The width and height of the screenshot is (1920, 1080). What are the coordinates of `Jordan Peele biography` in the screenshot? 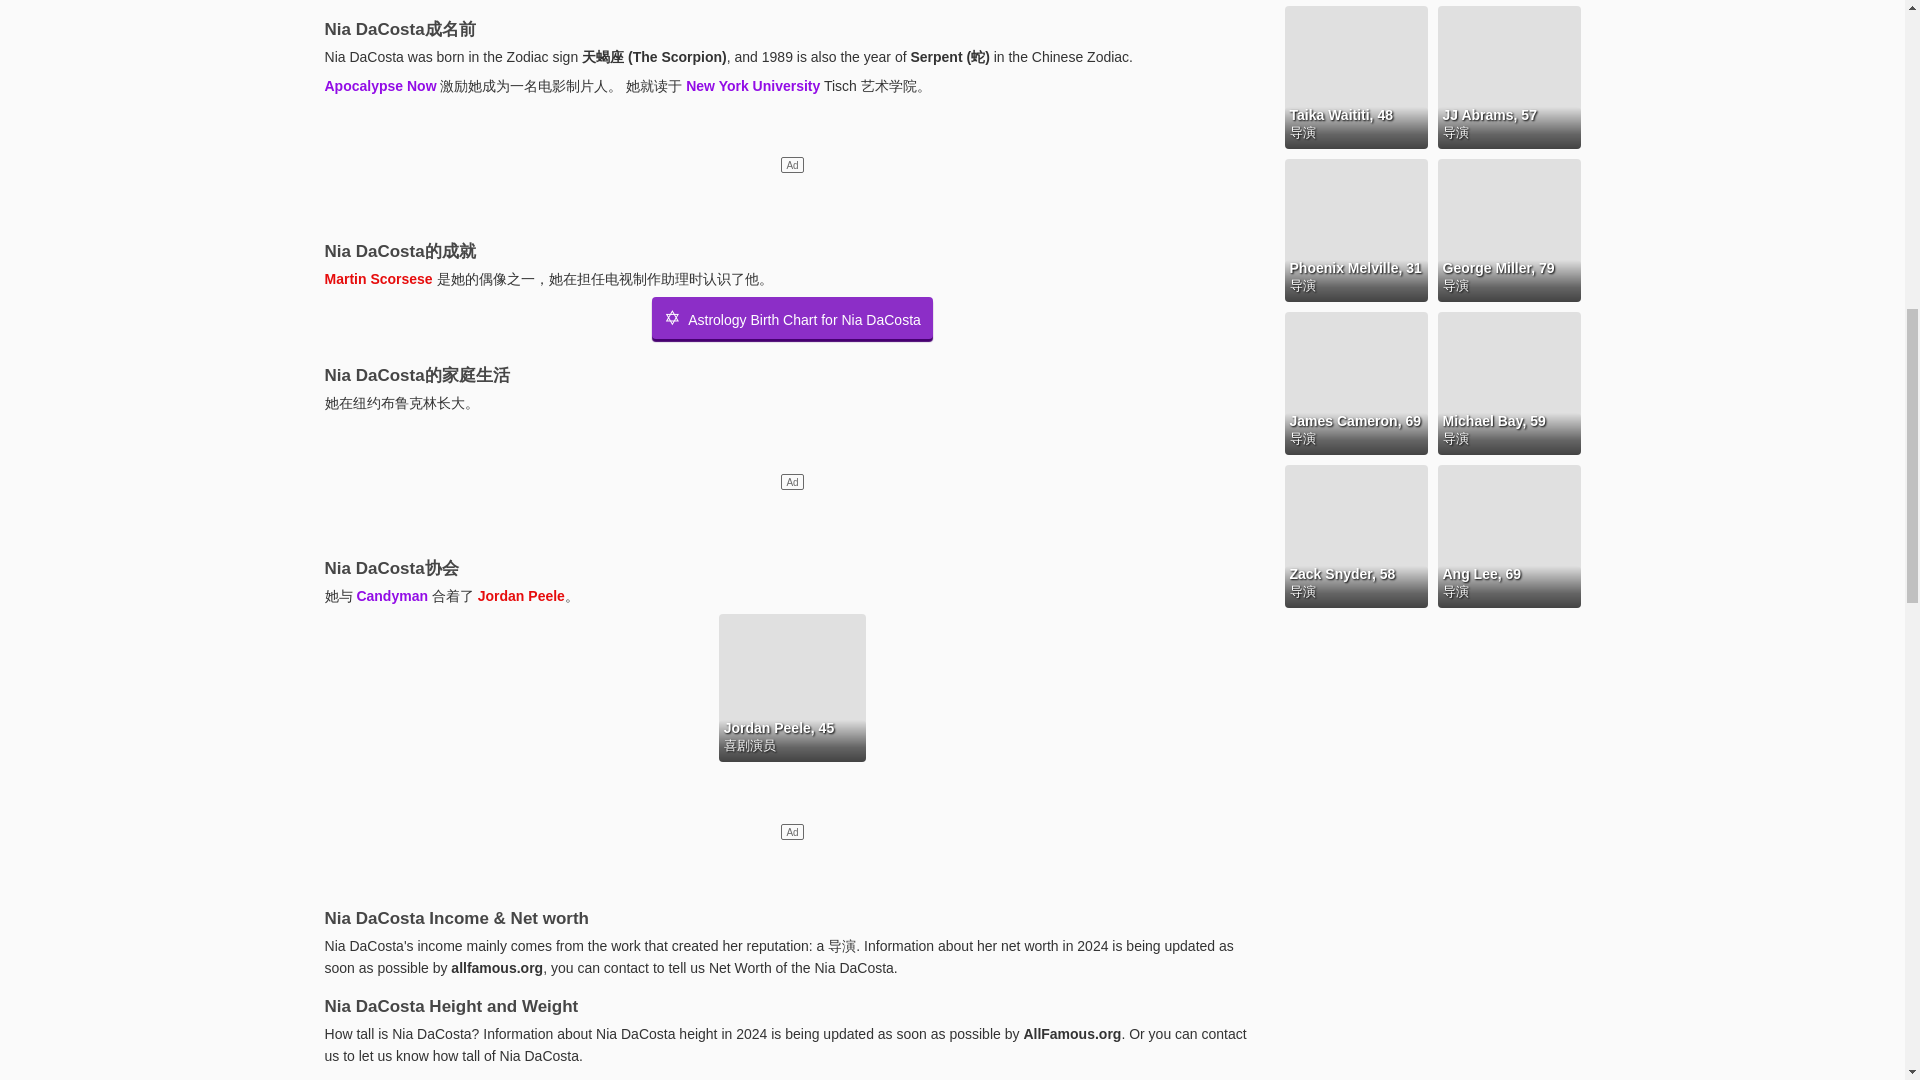 It's located at (521, 595).